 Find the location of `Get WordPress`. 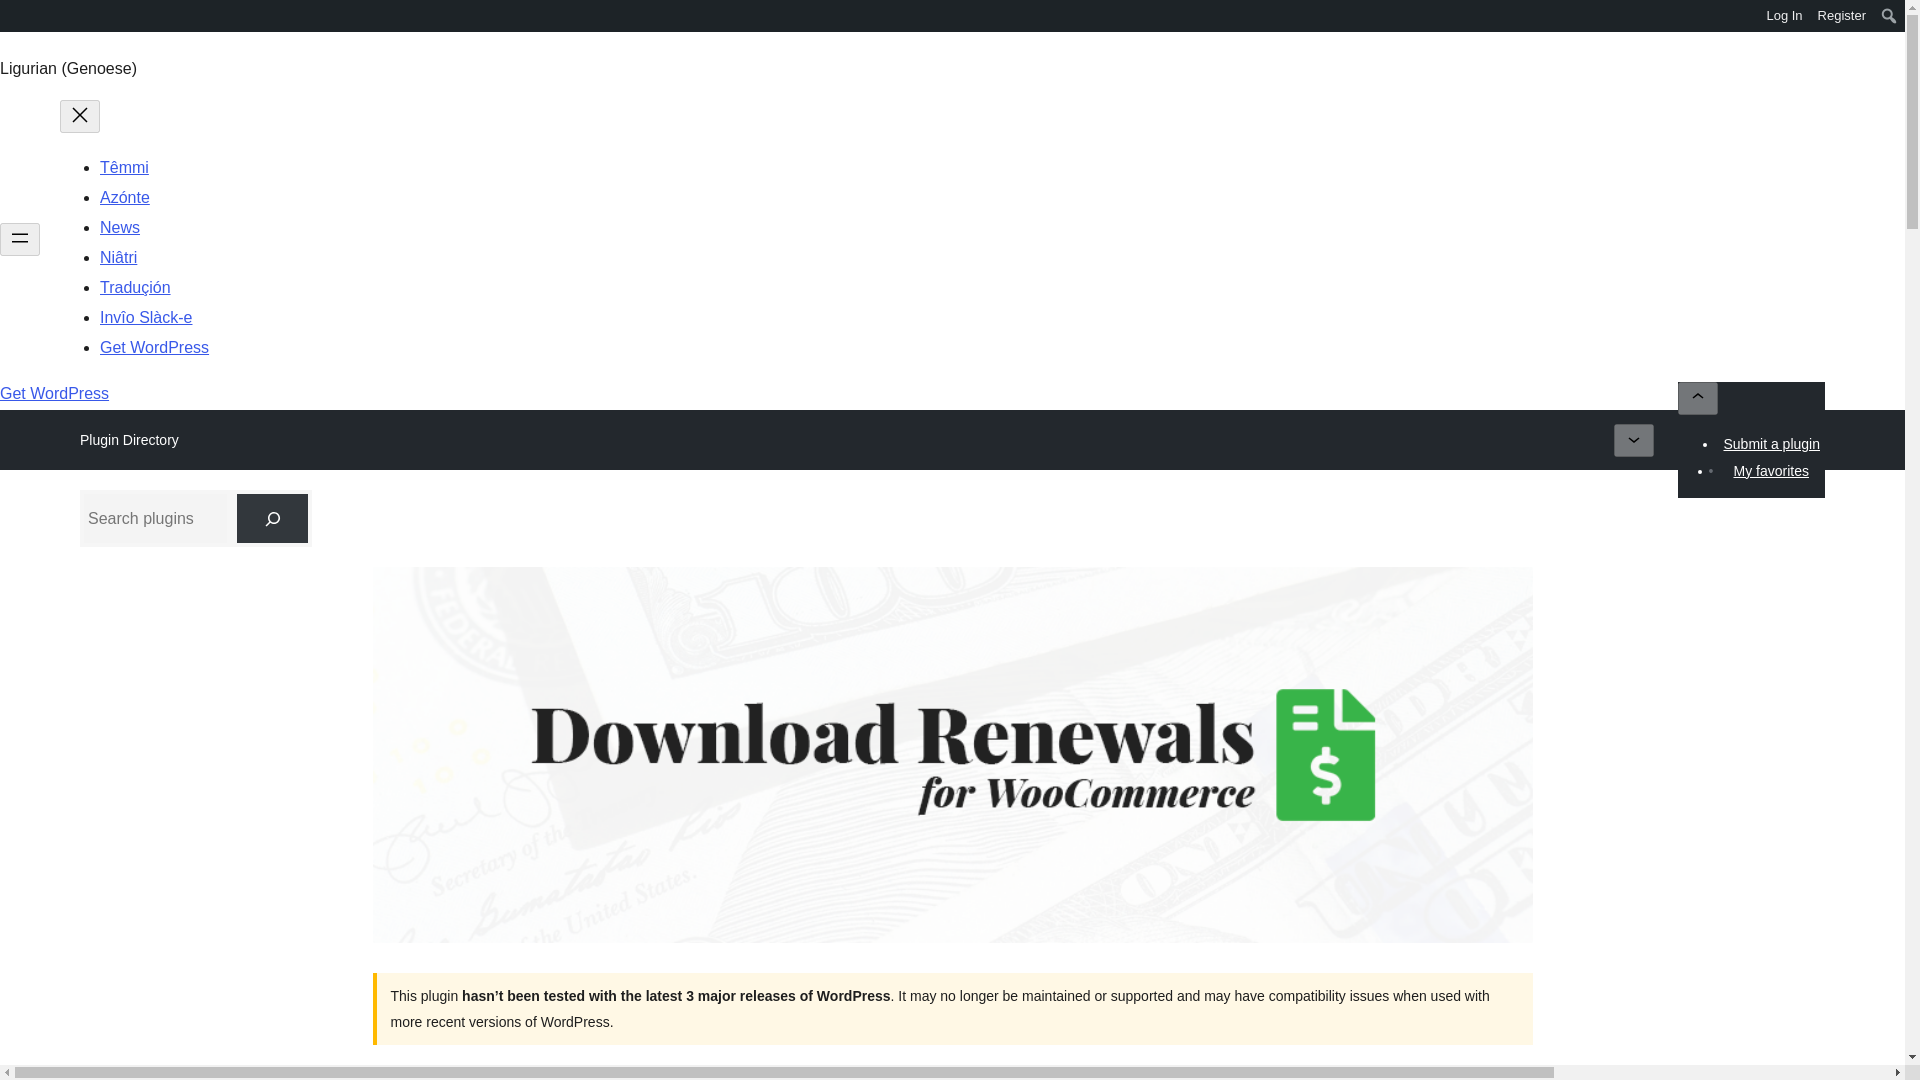

Get WordPress is located at coordinates (54, 392).